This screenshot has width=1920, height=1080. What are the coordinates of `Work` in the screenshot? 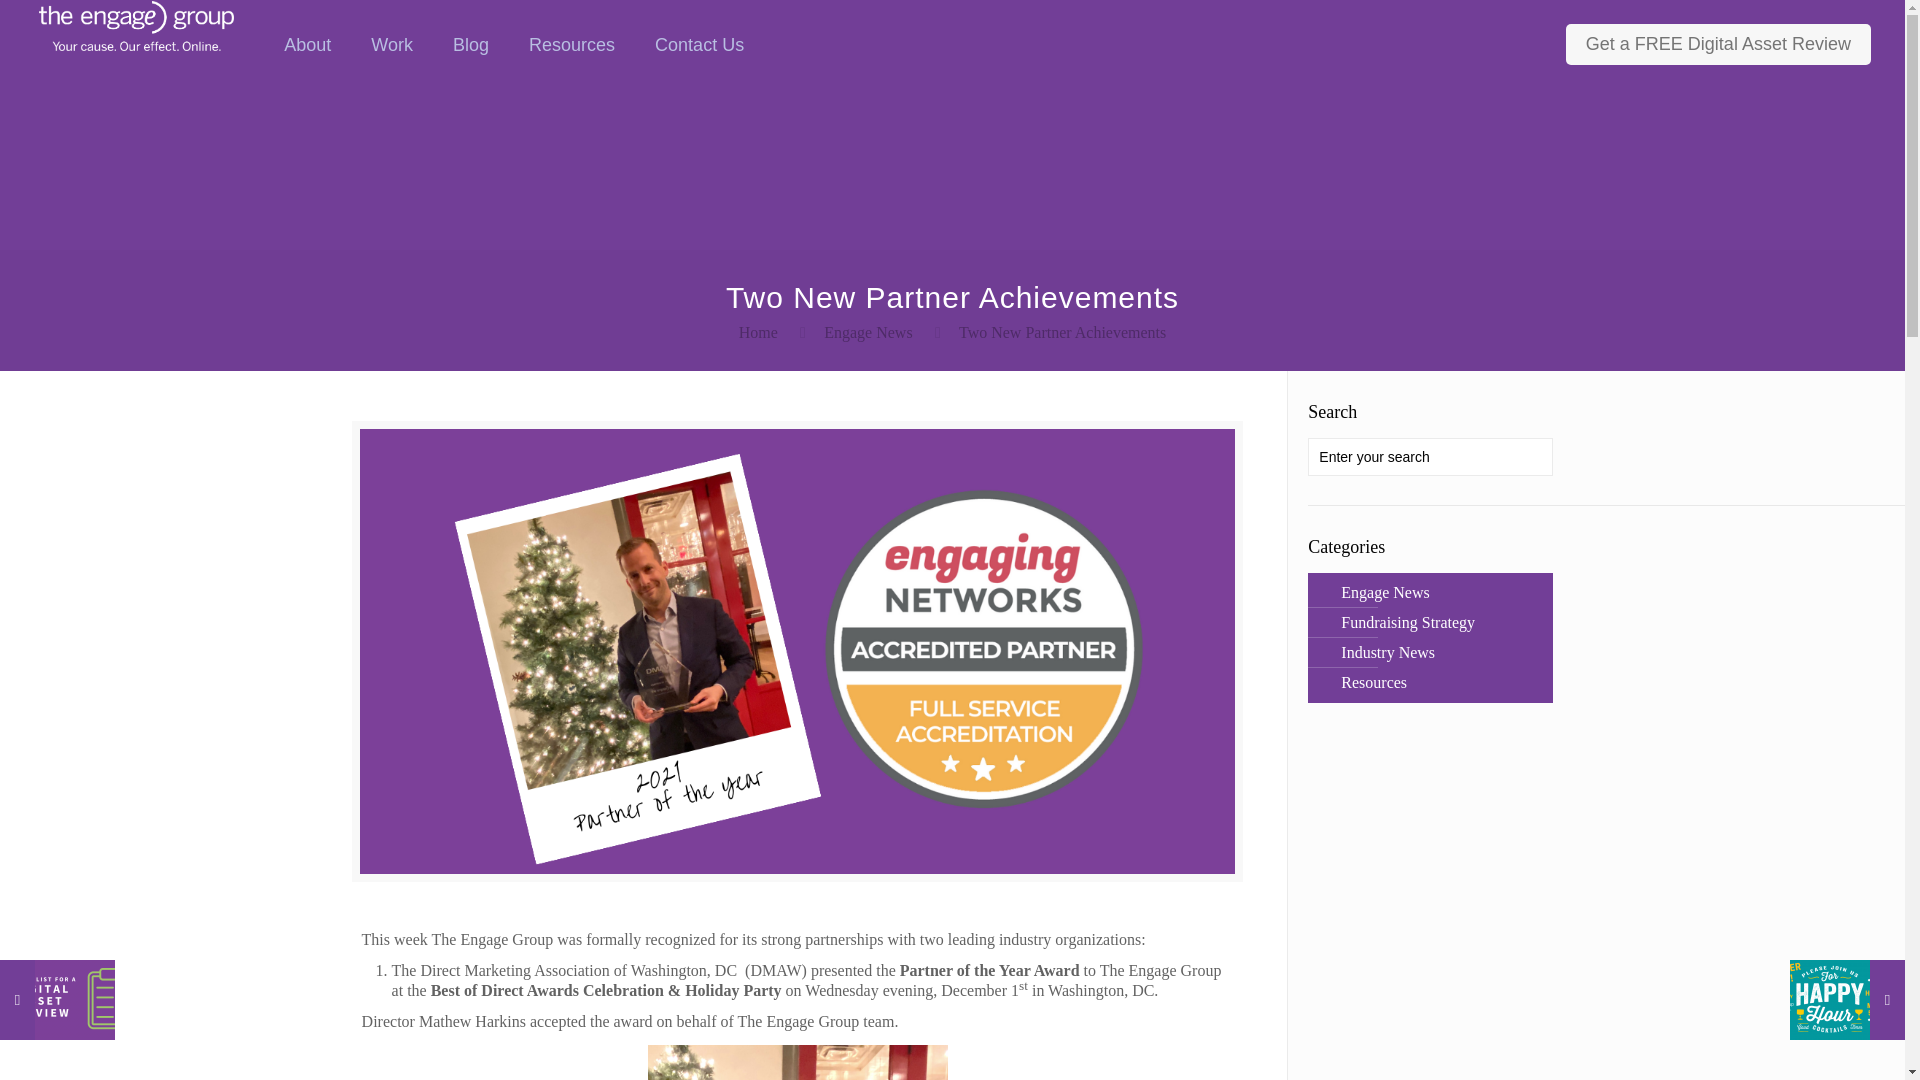 It's located at (392, 44).